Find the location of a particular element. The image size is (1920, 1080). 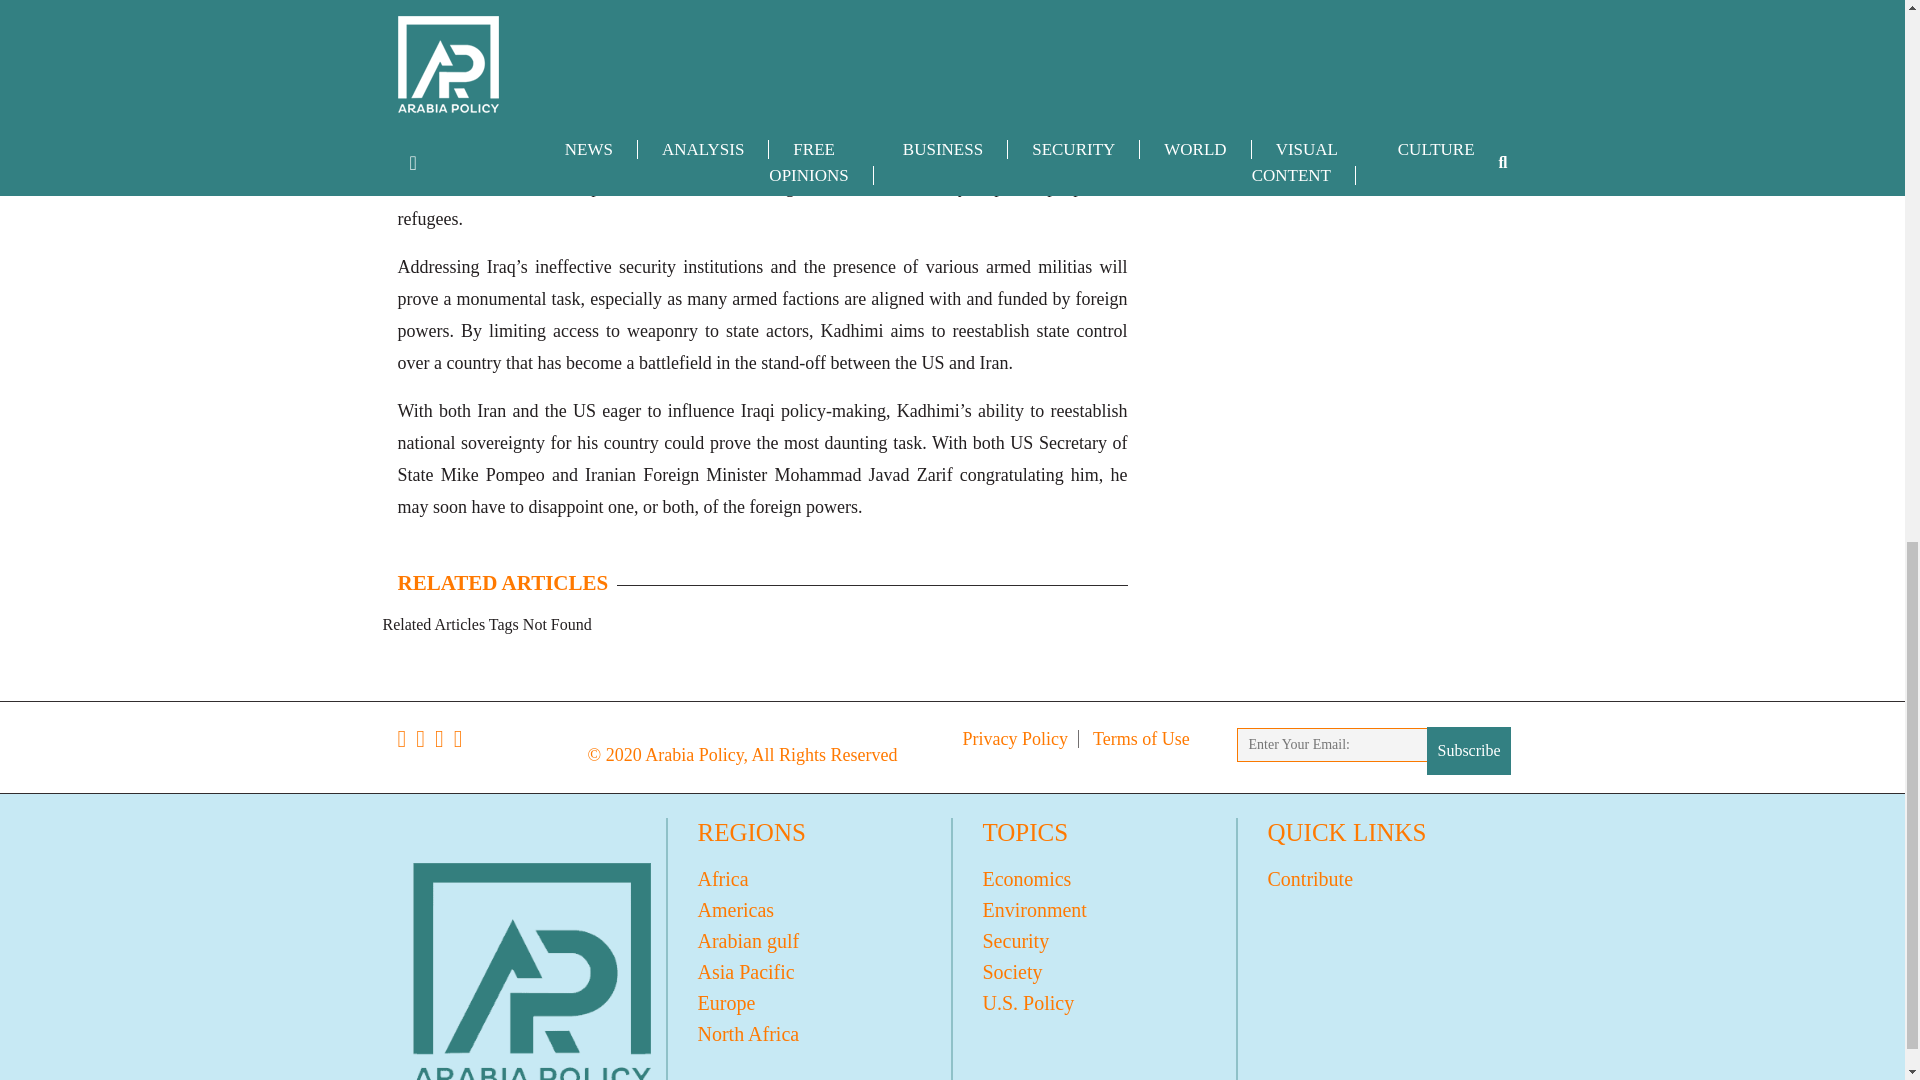

Terms of Use is located at coordinates (1141, 739).